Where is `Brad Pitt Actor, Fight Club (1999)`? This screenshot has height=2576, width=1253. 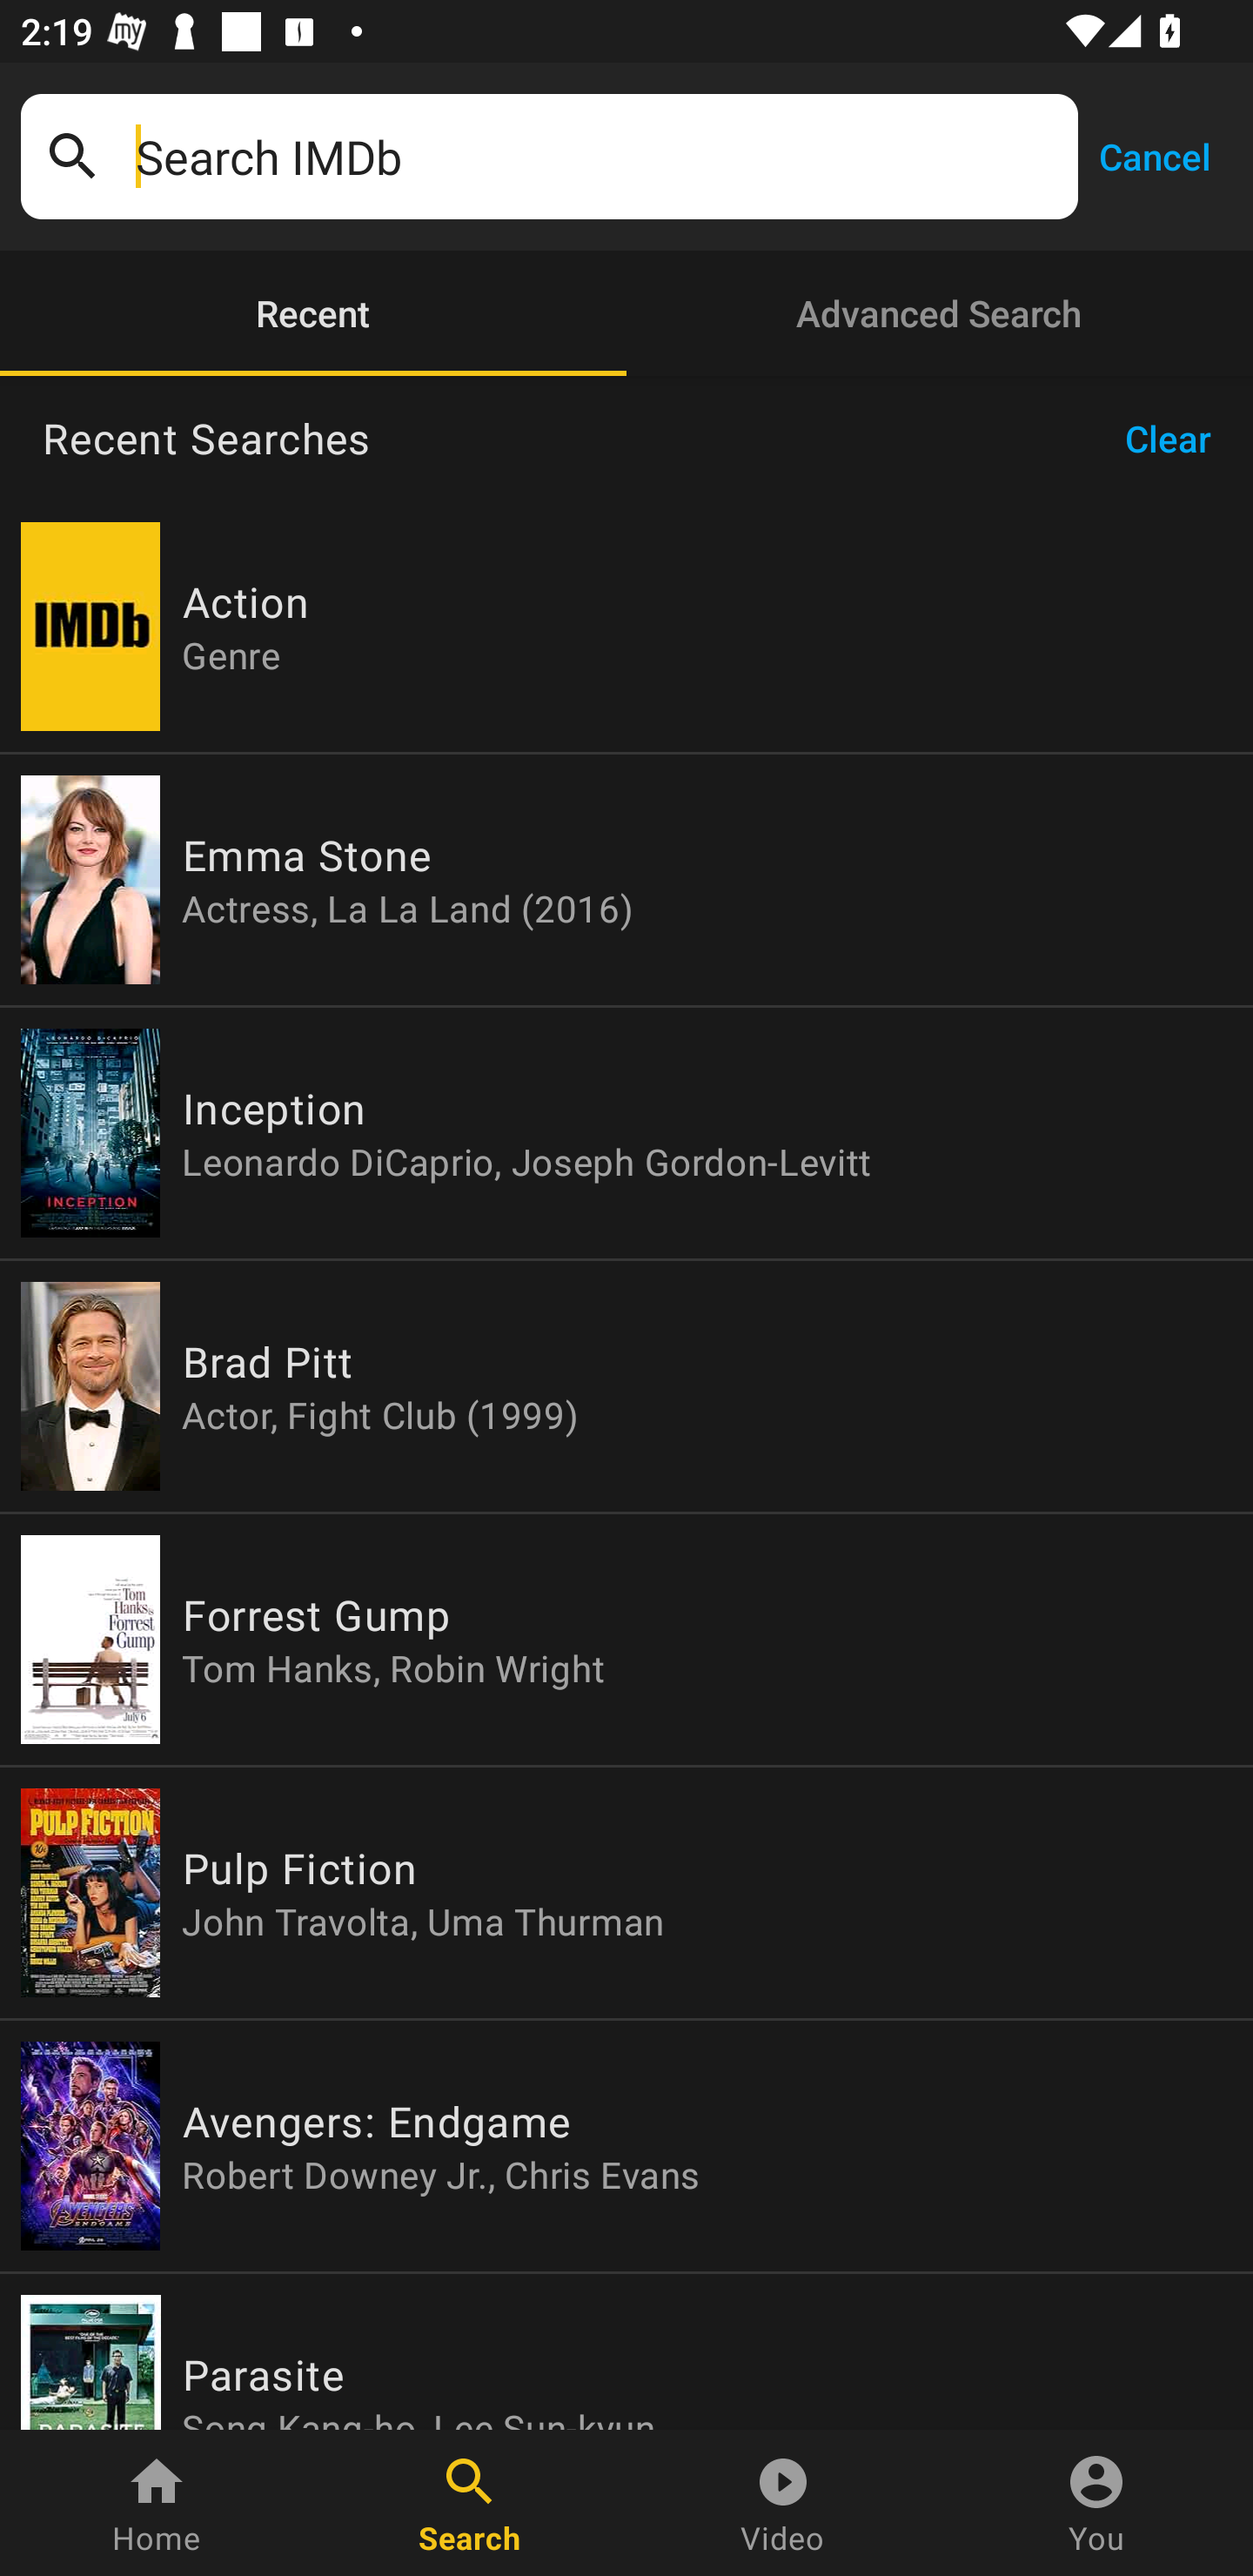
Brad Pitt Actor, Fight Club (1999) is located at coordinates (626, 1387).